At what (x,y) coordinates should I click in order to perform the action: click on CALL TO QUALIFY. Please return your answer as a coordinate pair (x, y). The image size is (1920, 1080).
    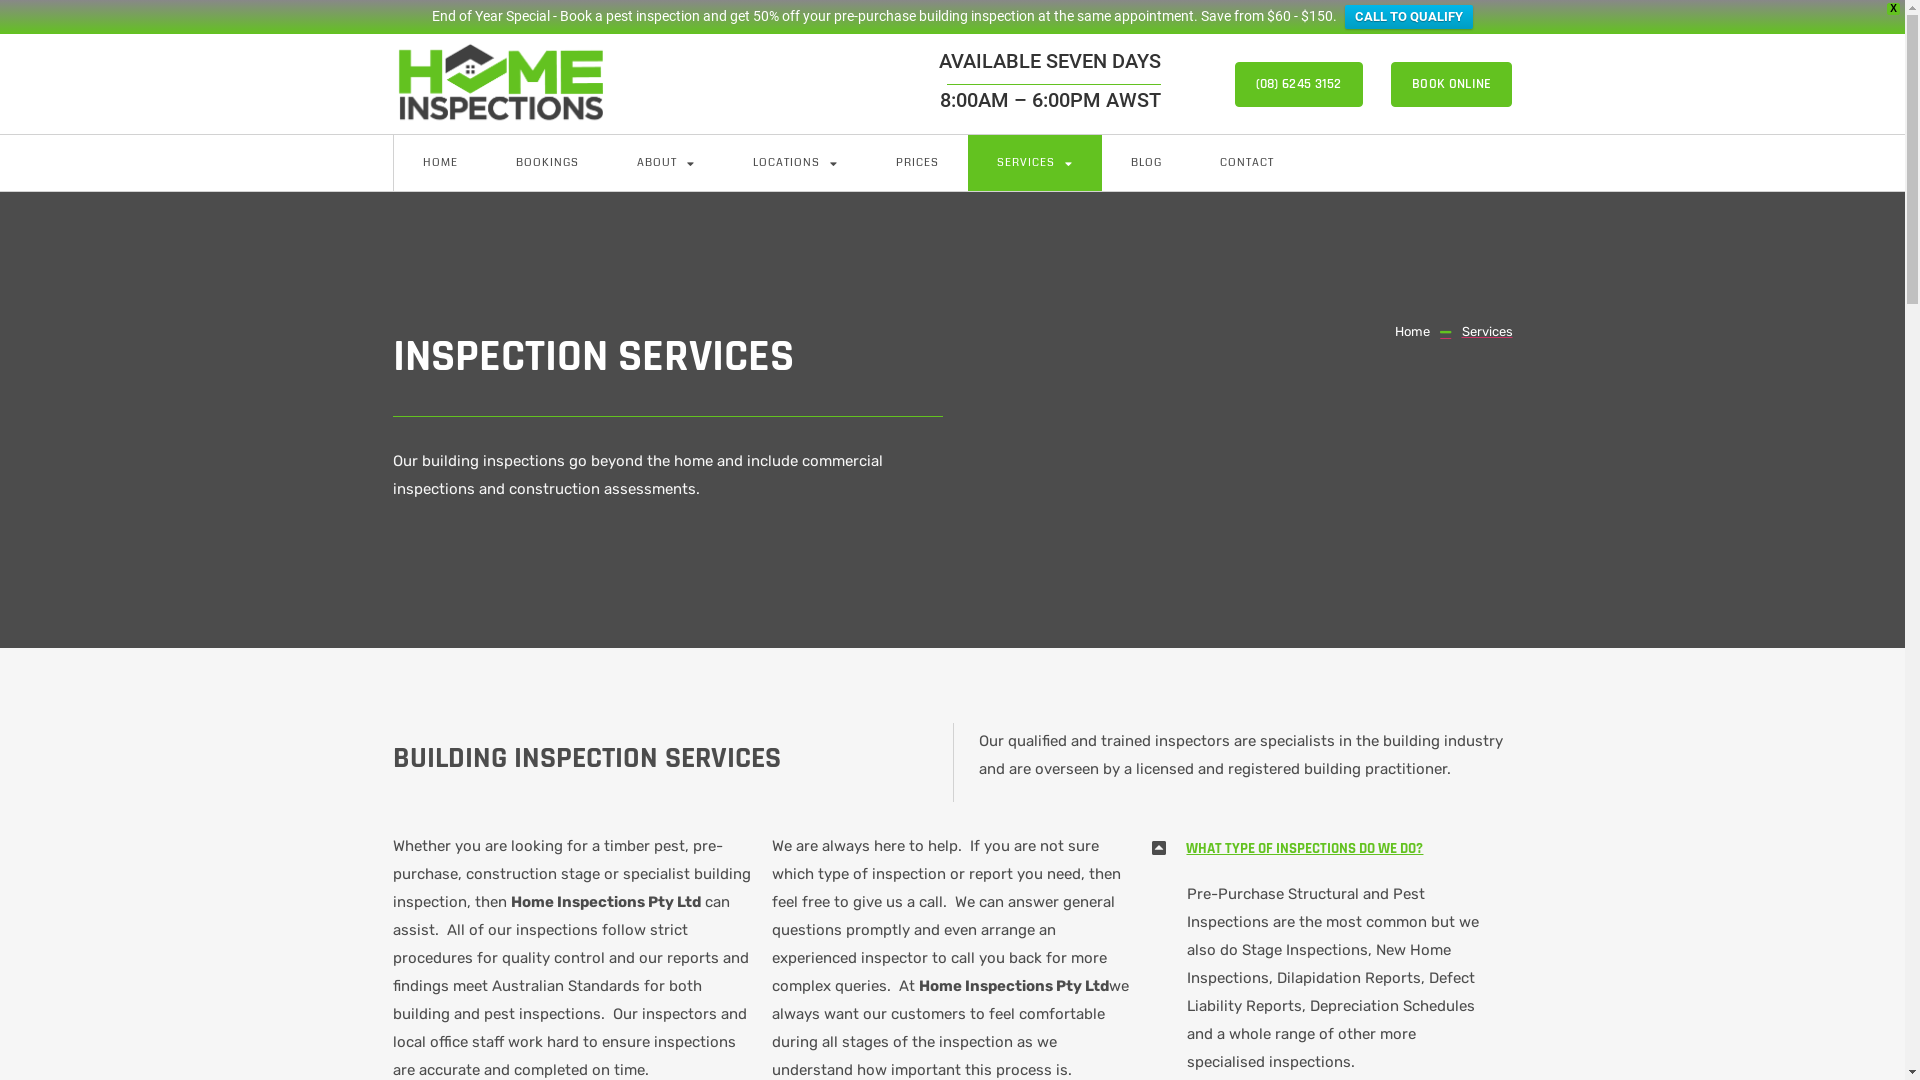
    Looking at the image, I should click on (1409, 17).